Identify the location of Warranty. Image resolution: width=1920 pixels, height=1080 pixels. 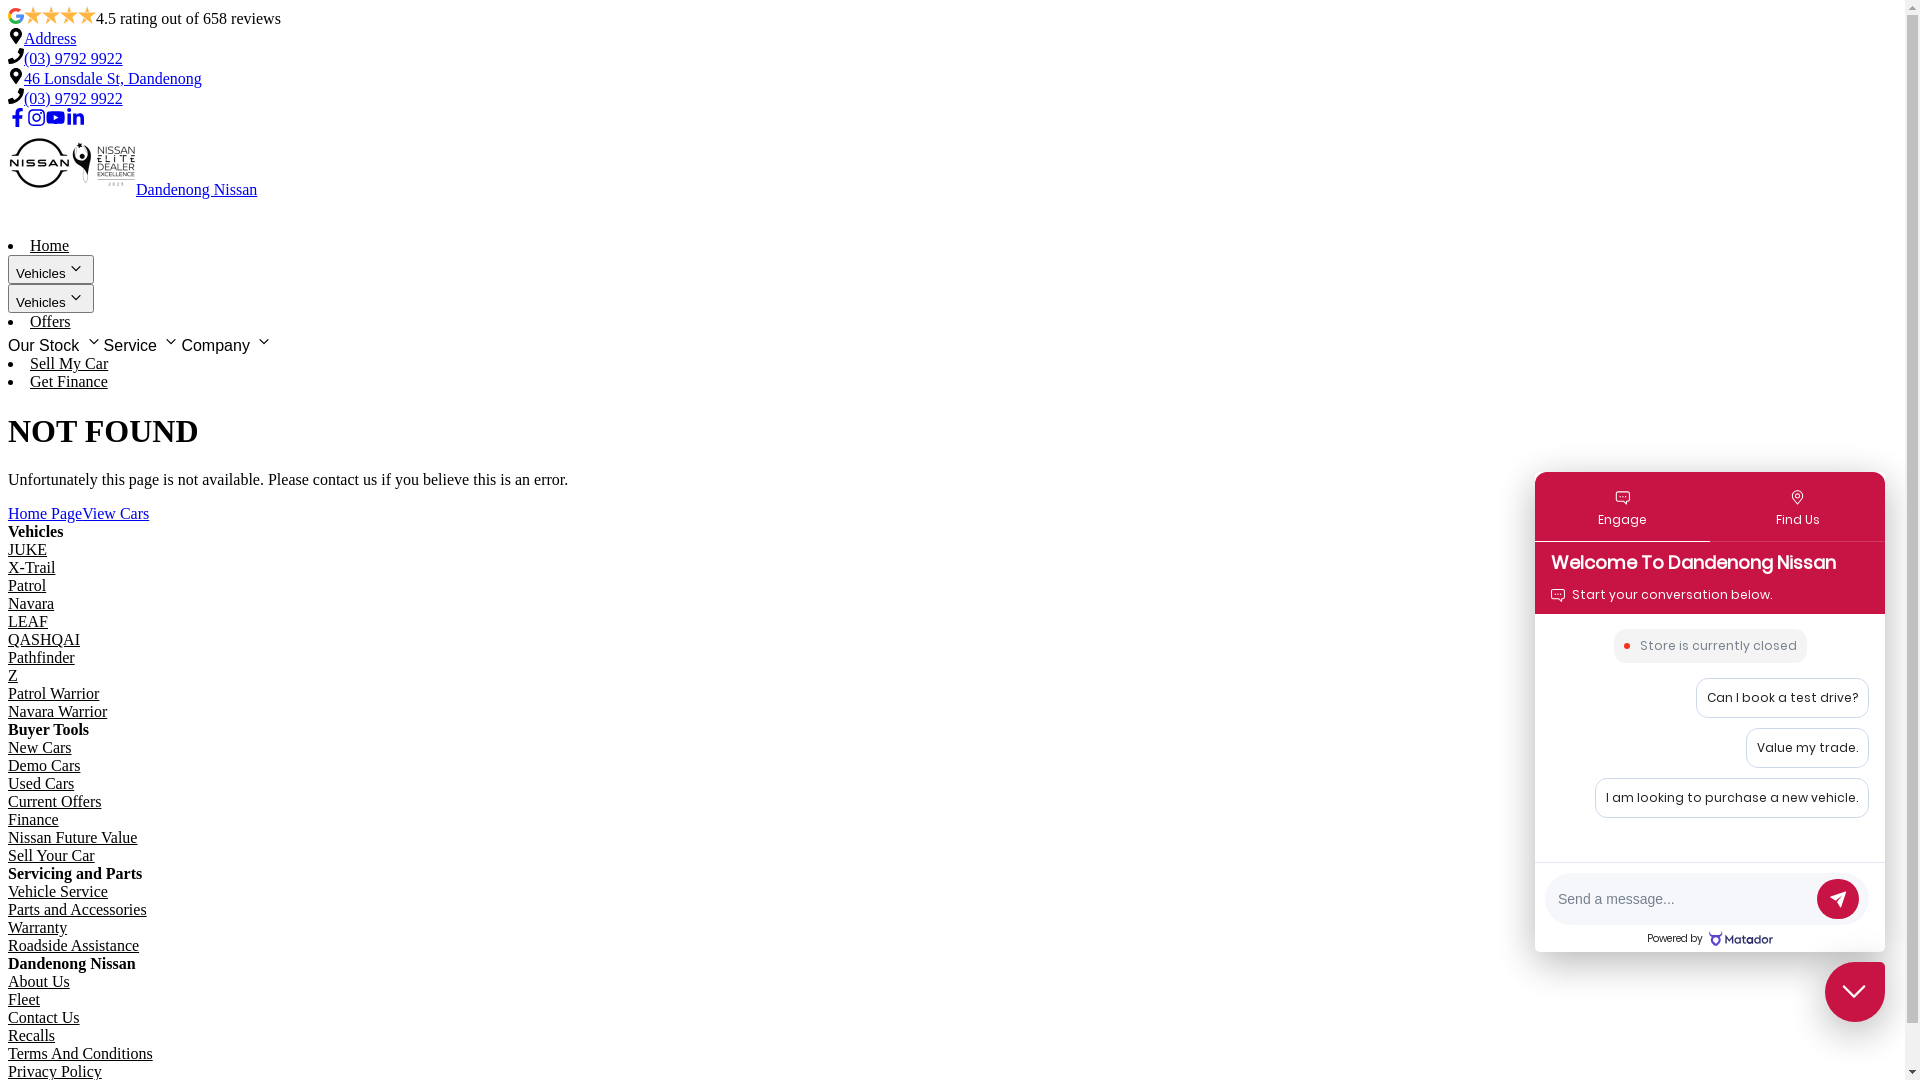
(38, 928).